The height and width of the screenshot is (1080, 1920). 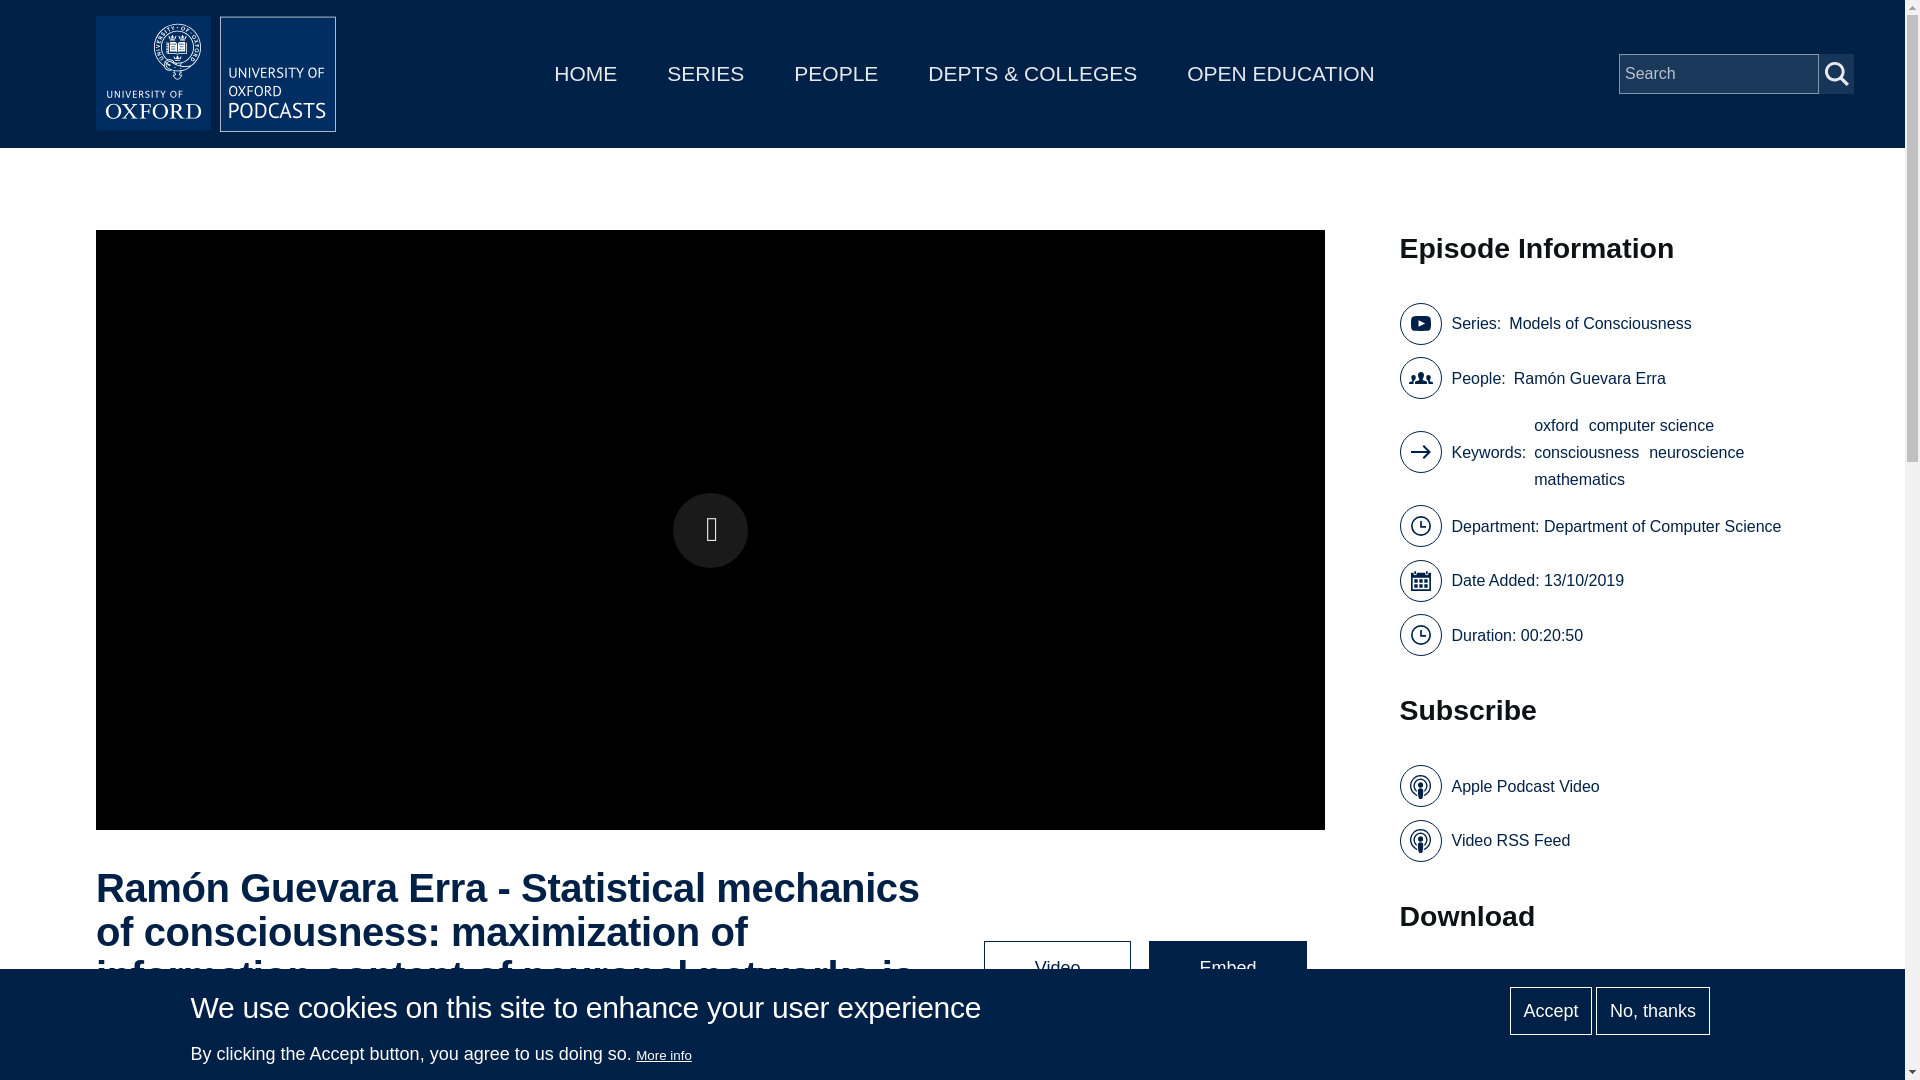 I want to click on SERIES, so click(x=705, y=73).